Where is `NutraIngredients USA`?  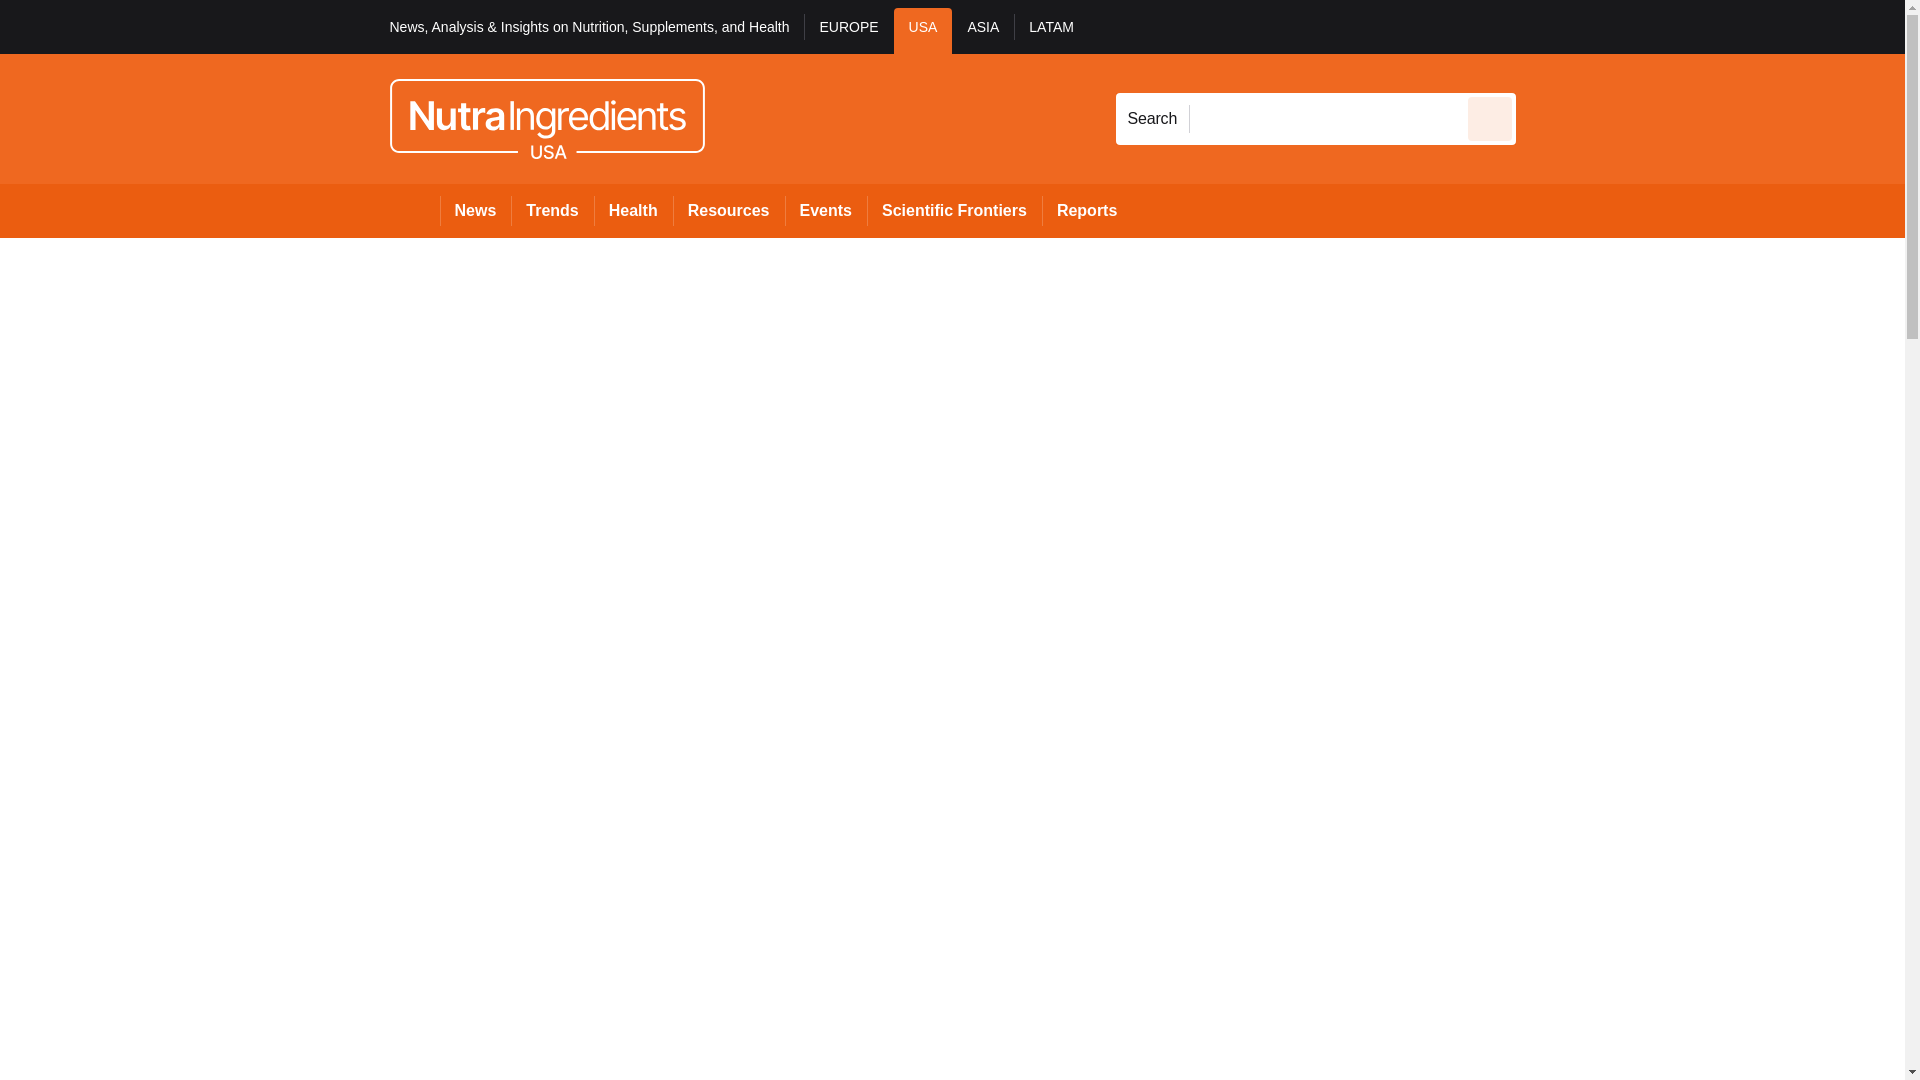
NutraIngredients USA is located at coordinates (546, 118).